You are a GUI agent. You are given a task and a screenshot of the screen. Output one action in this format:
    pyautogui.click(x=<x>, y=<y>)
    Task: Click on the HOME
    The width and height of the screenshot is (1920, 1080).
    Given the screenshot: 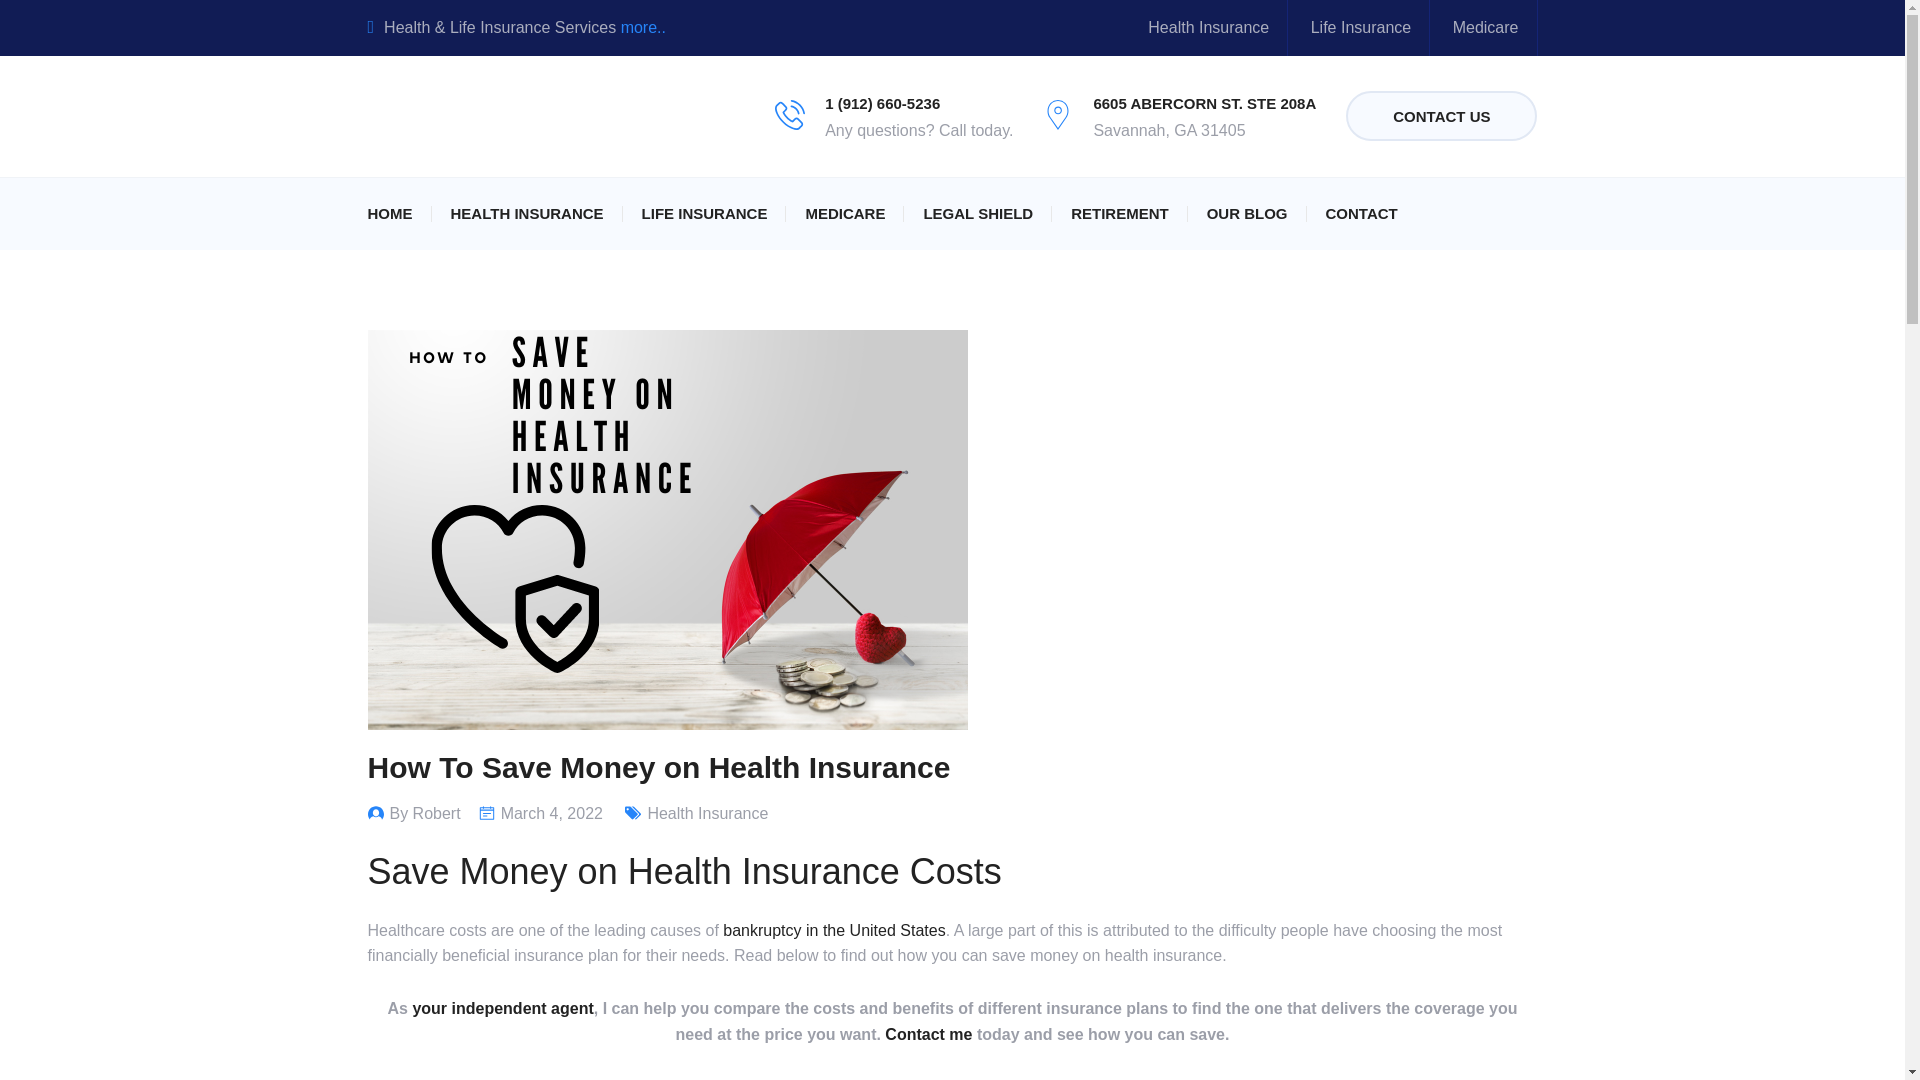 What is the action you would take?
    pyautogui.click(x=390, y=214)
    